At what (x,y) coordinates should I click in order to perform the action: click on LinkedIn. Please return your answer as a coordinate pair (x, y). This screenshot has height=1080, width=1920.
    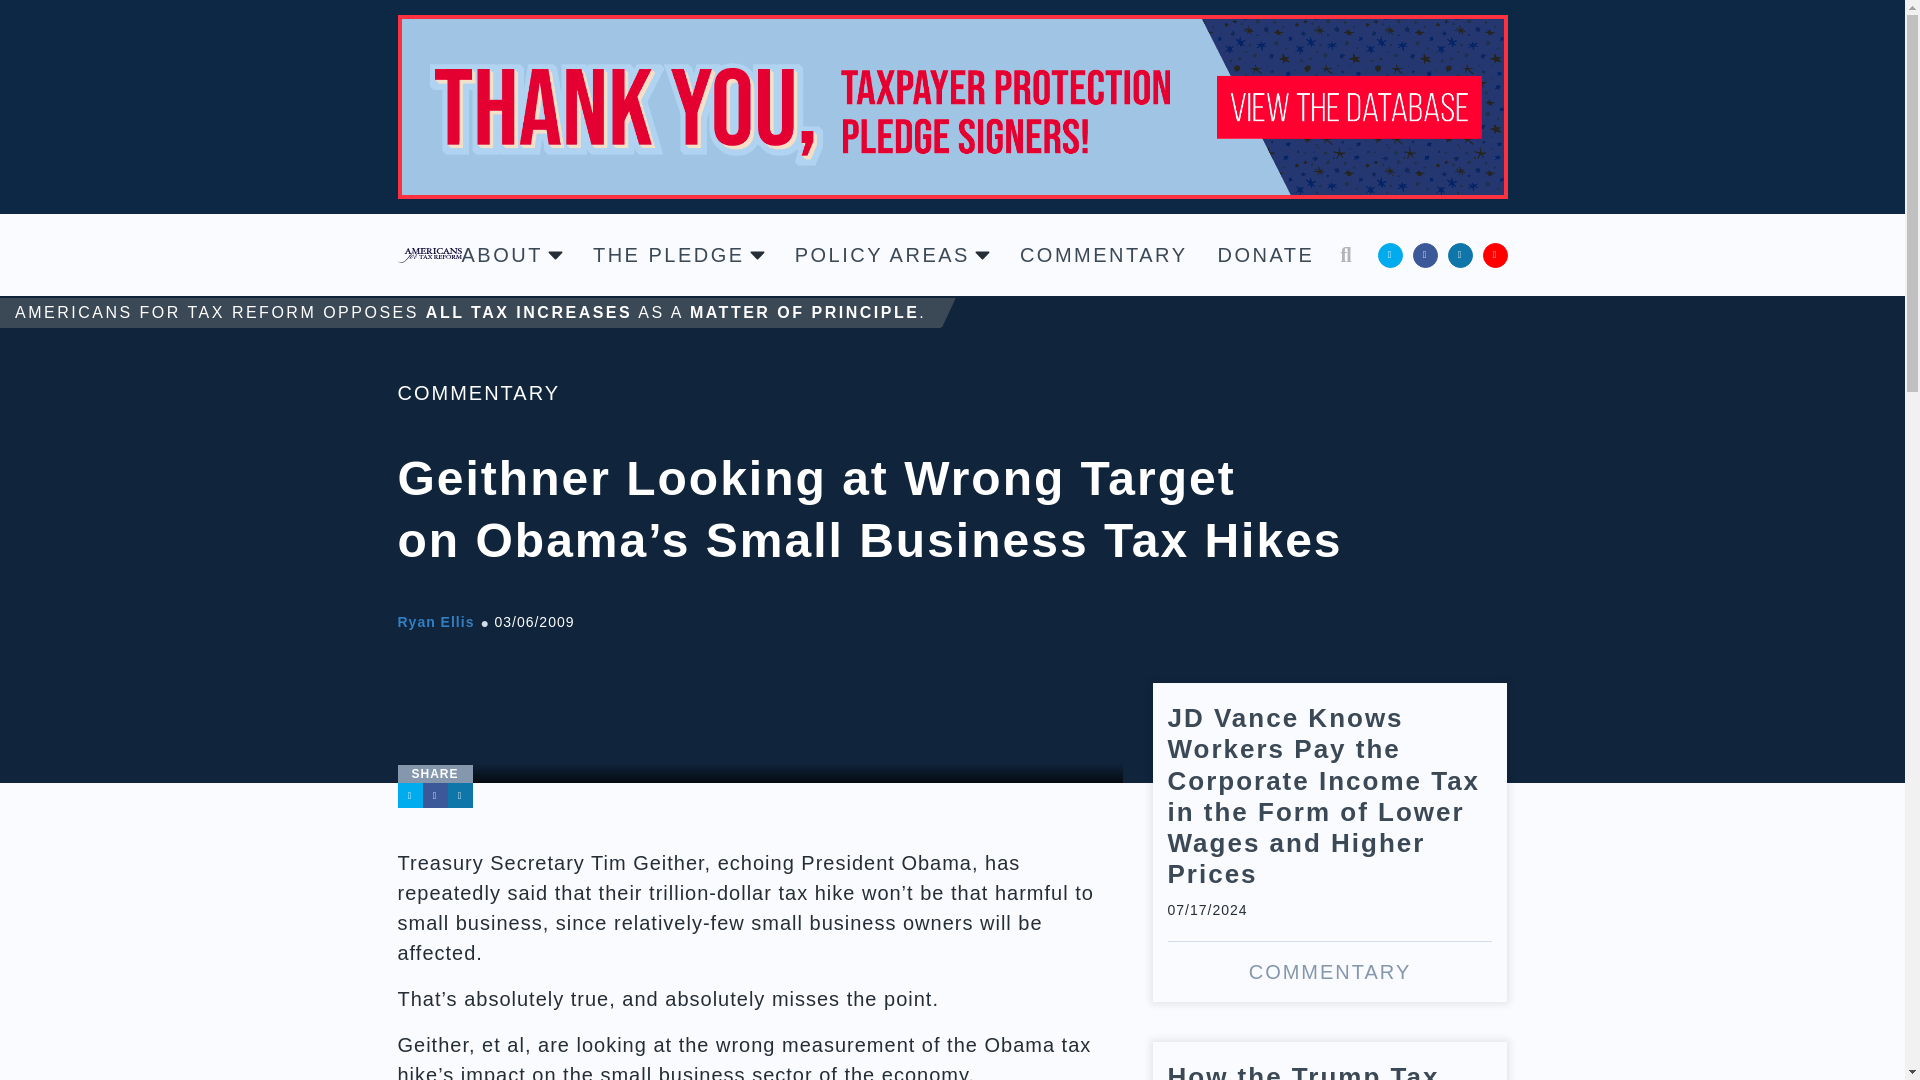
    Looking at the image, I should click on (1460, 255).